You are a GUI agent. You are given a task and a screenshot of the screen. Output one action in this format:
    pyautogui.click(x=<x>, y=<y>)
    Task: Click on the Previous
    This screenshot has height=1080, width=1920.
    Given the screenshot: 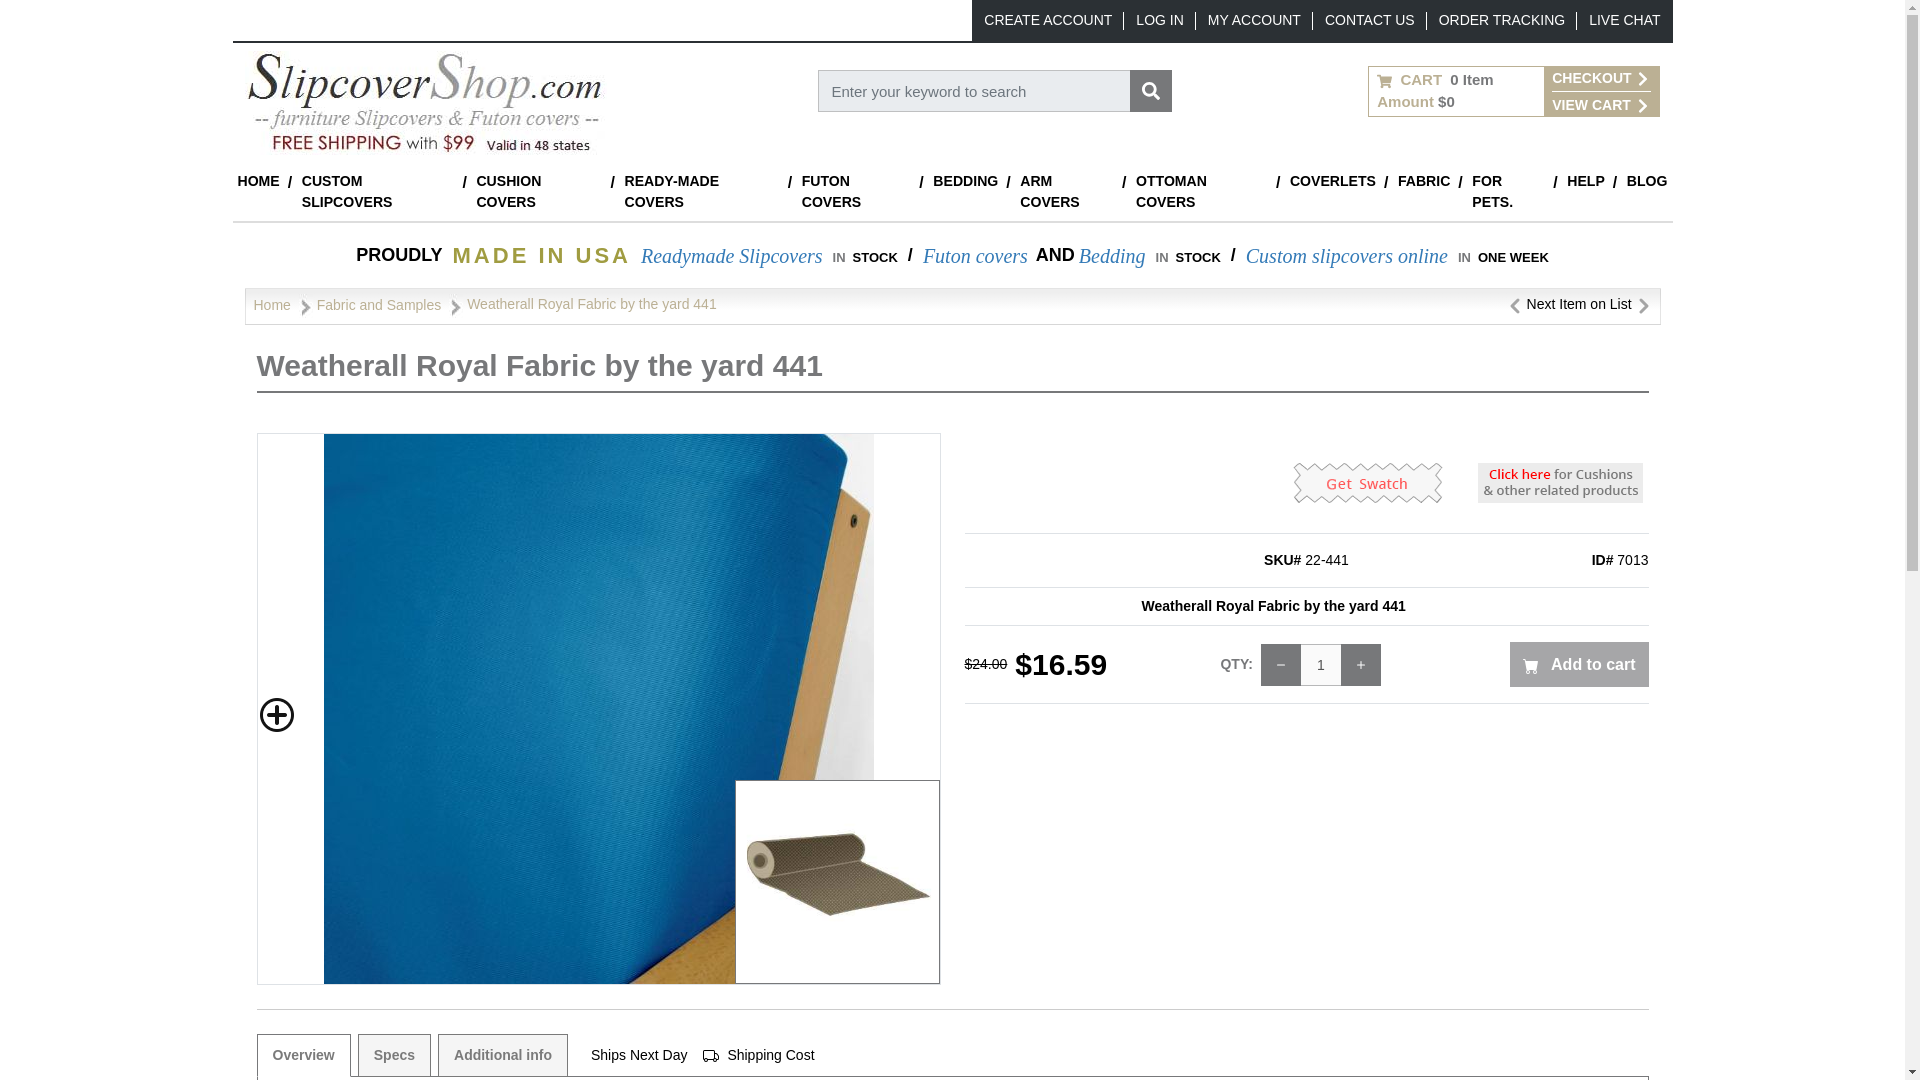 What is the action you would take?
    pyautogui.click(x=1514, y=304)
    